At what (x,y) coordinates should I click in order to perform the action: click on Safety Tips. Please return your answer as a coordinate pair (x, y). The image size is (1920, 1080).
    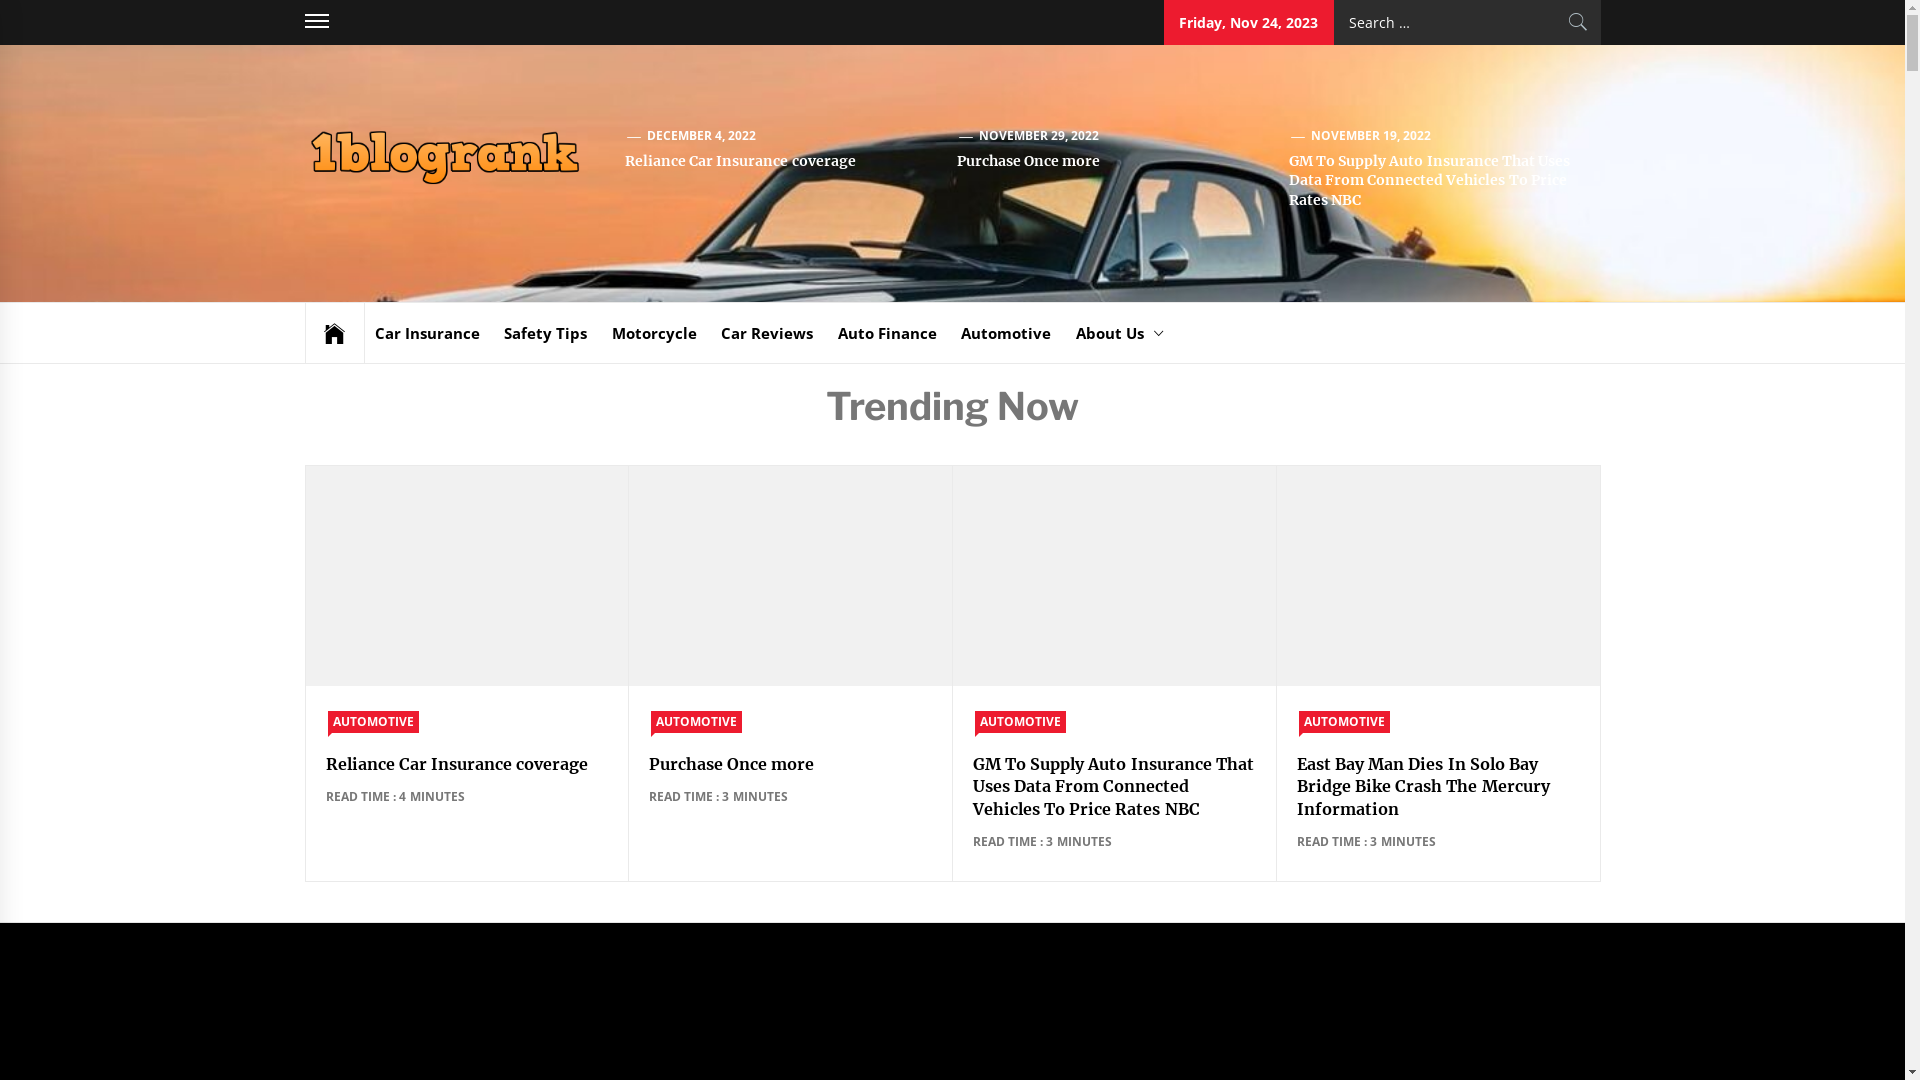
    Looking at the image, I should click on (545, 333).